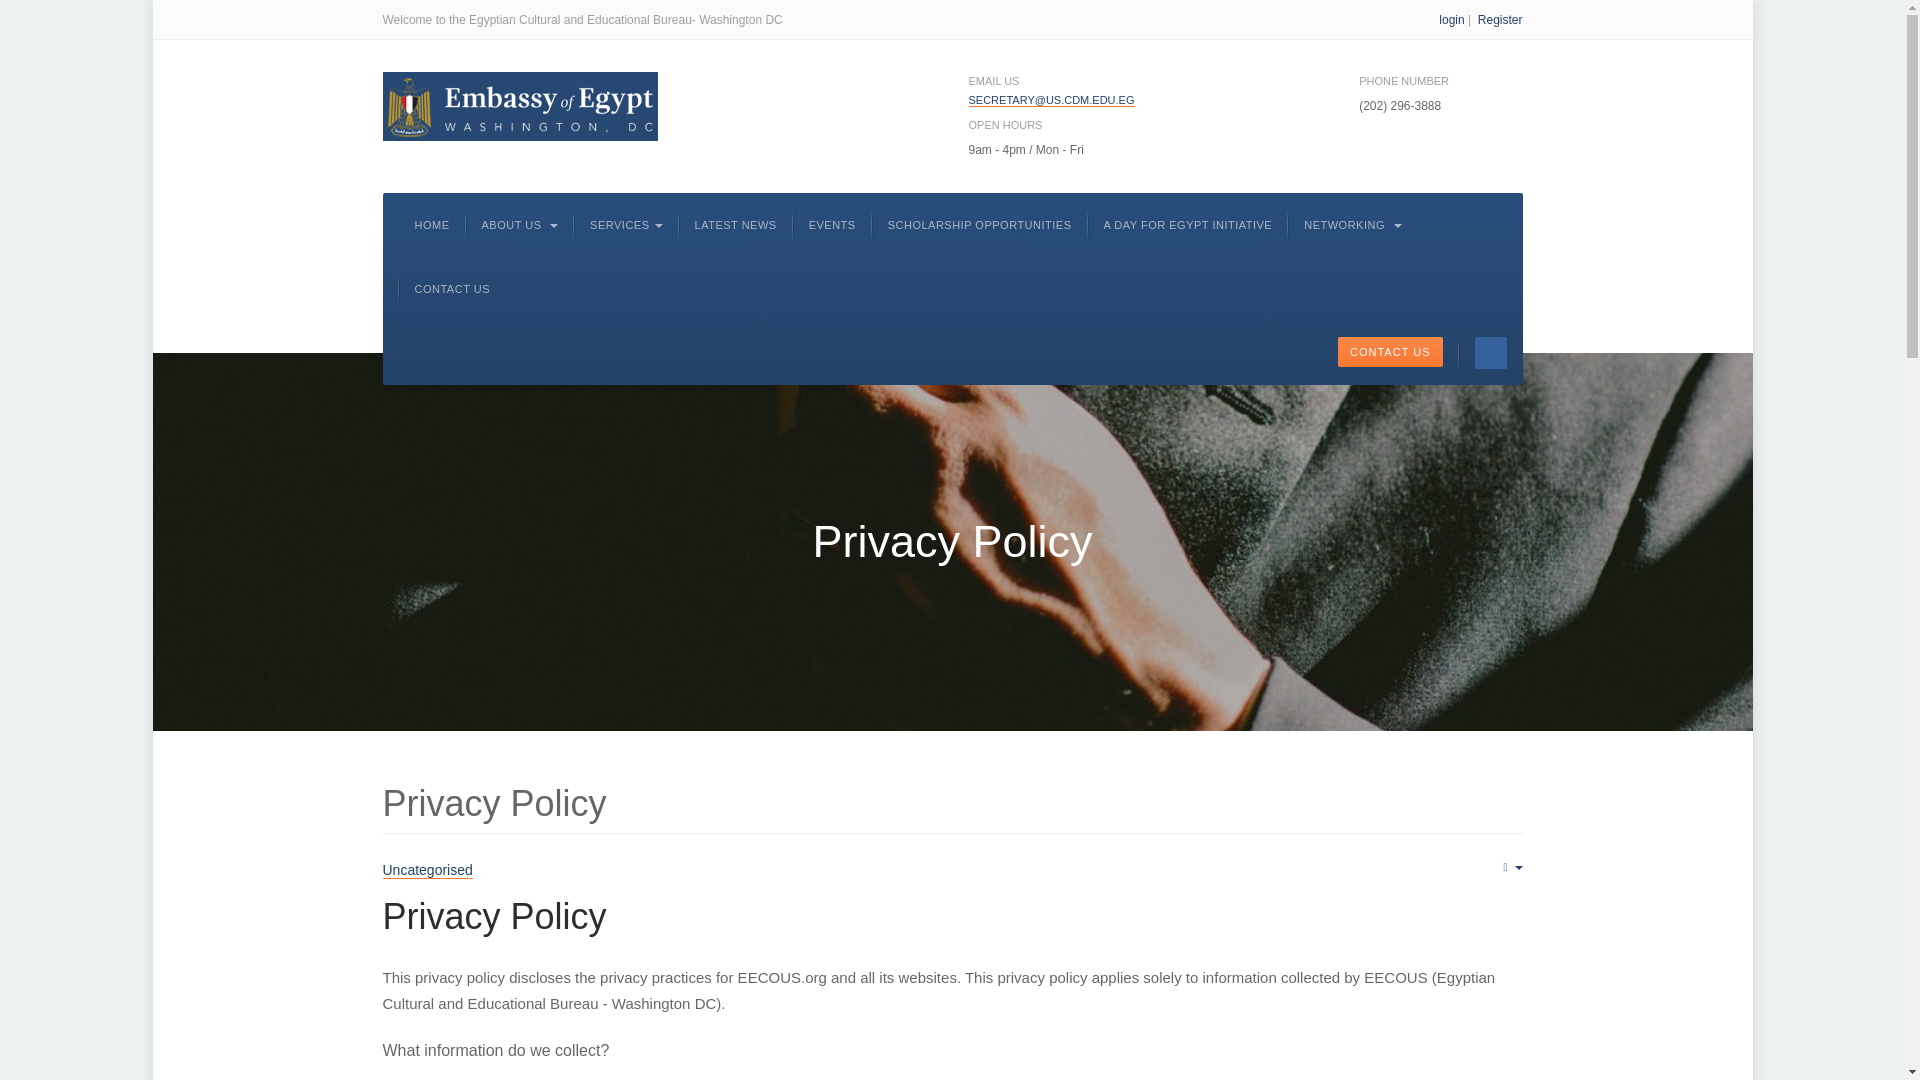  Describe the element at coordinates (832, 225) in the screenshot. I see `EVENTS` at that location.